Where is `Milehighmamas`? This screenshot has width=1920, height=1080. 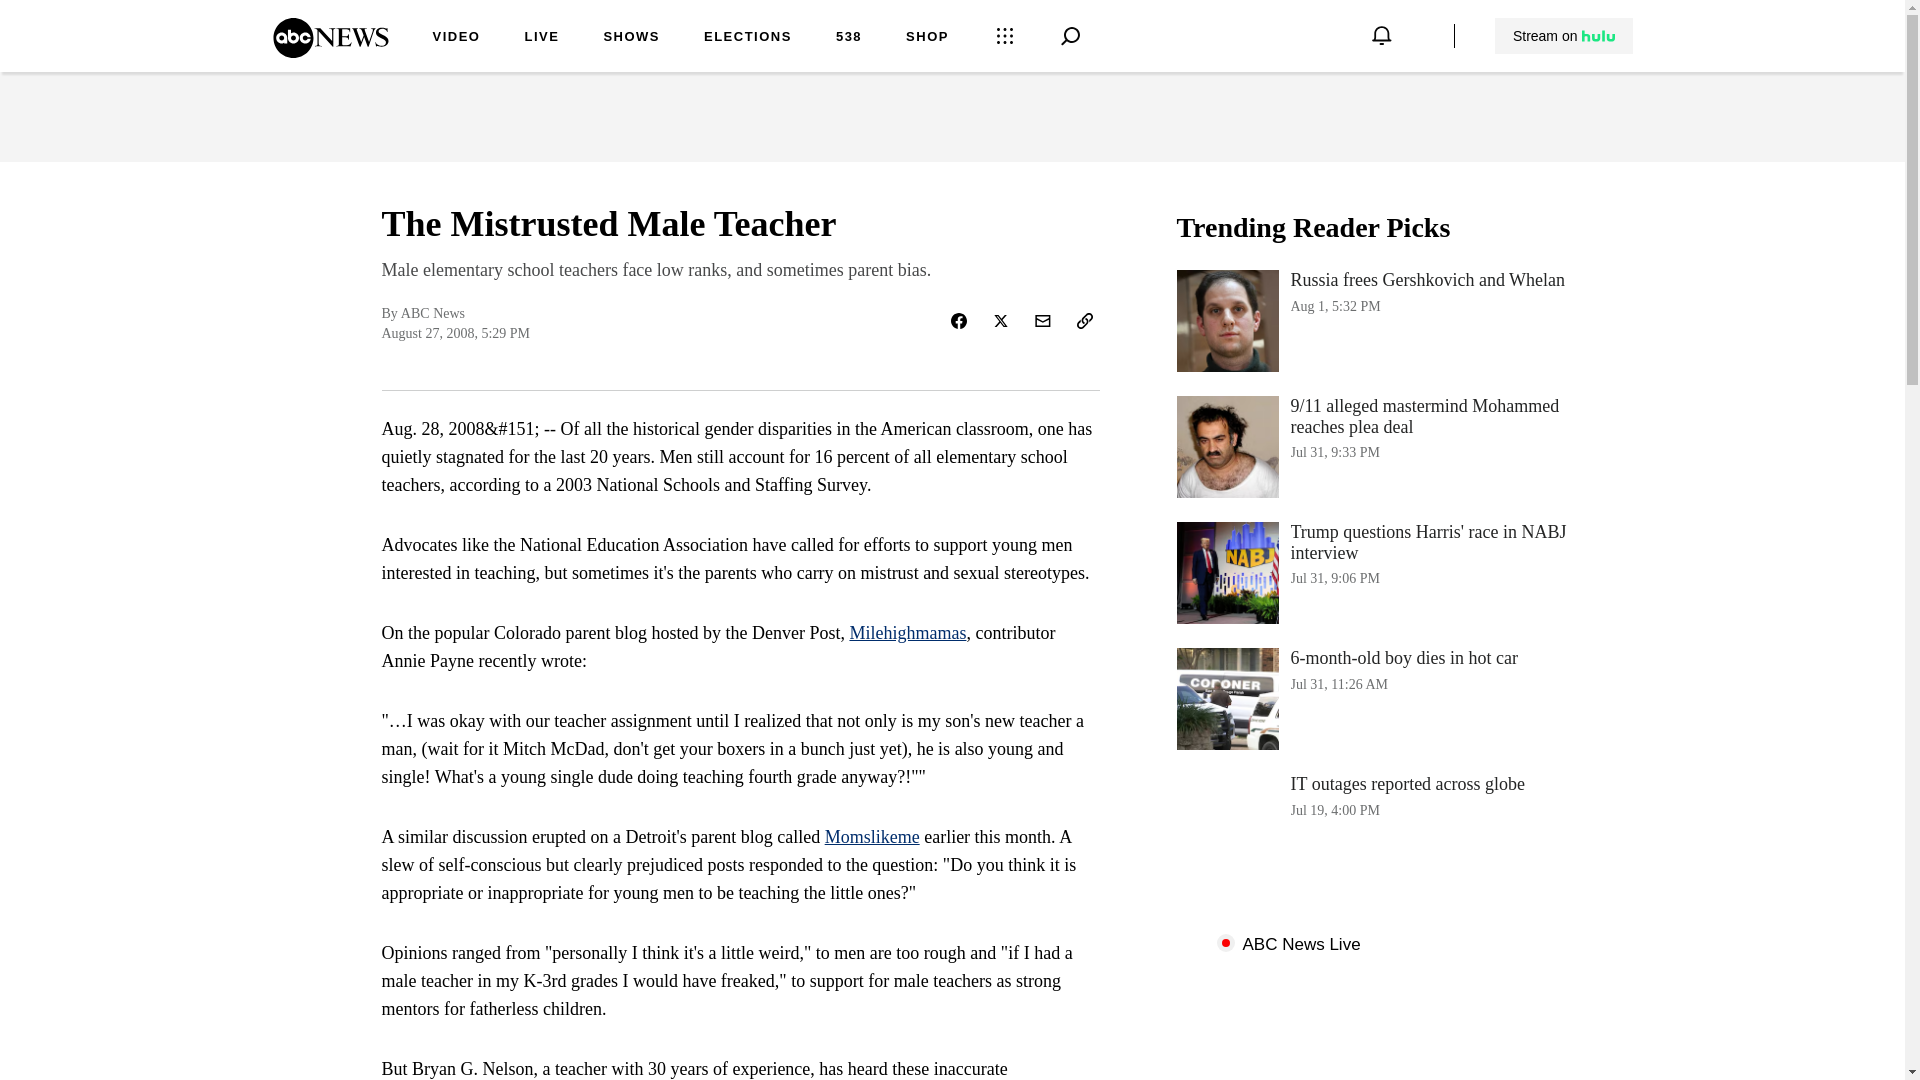
Milehighmamas is located at coordinates (1376, 824).